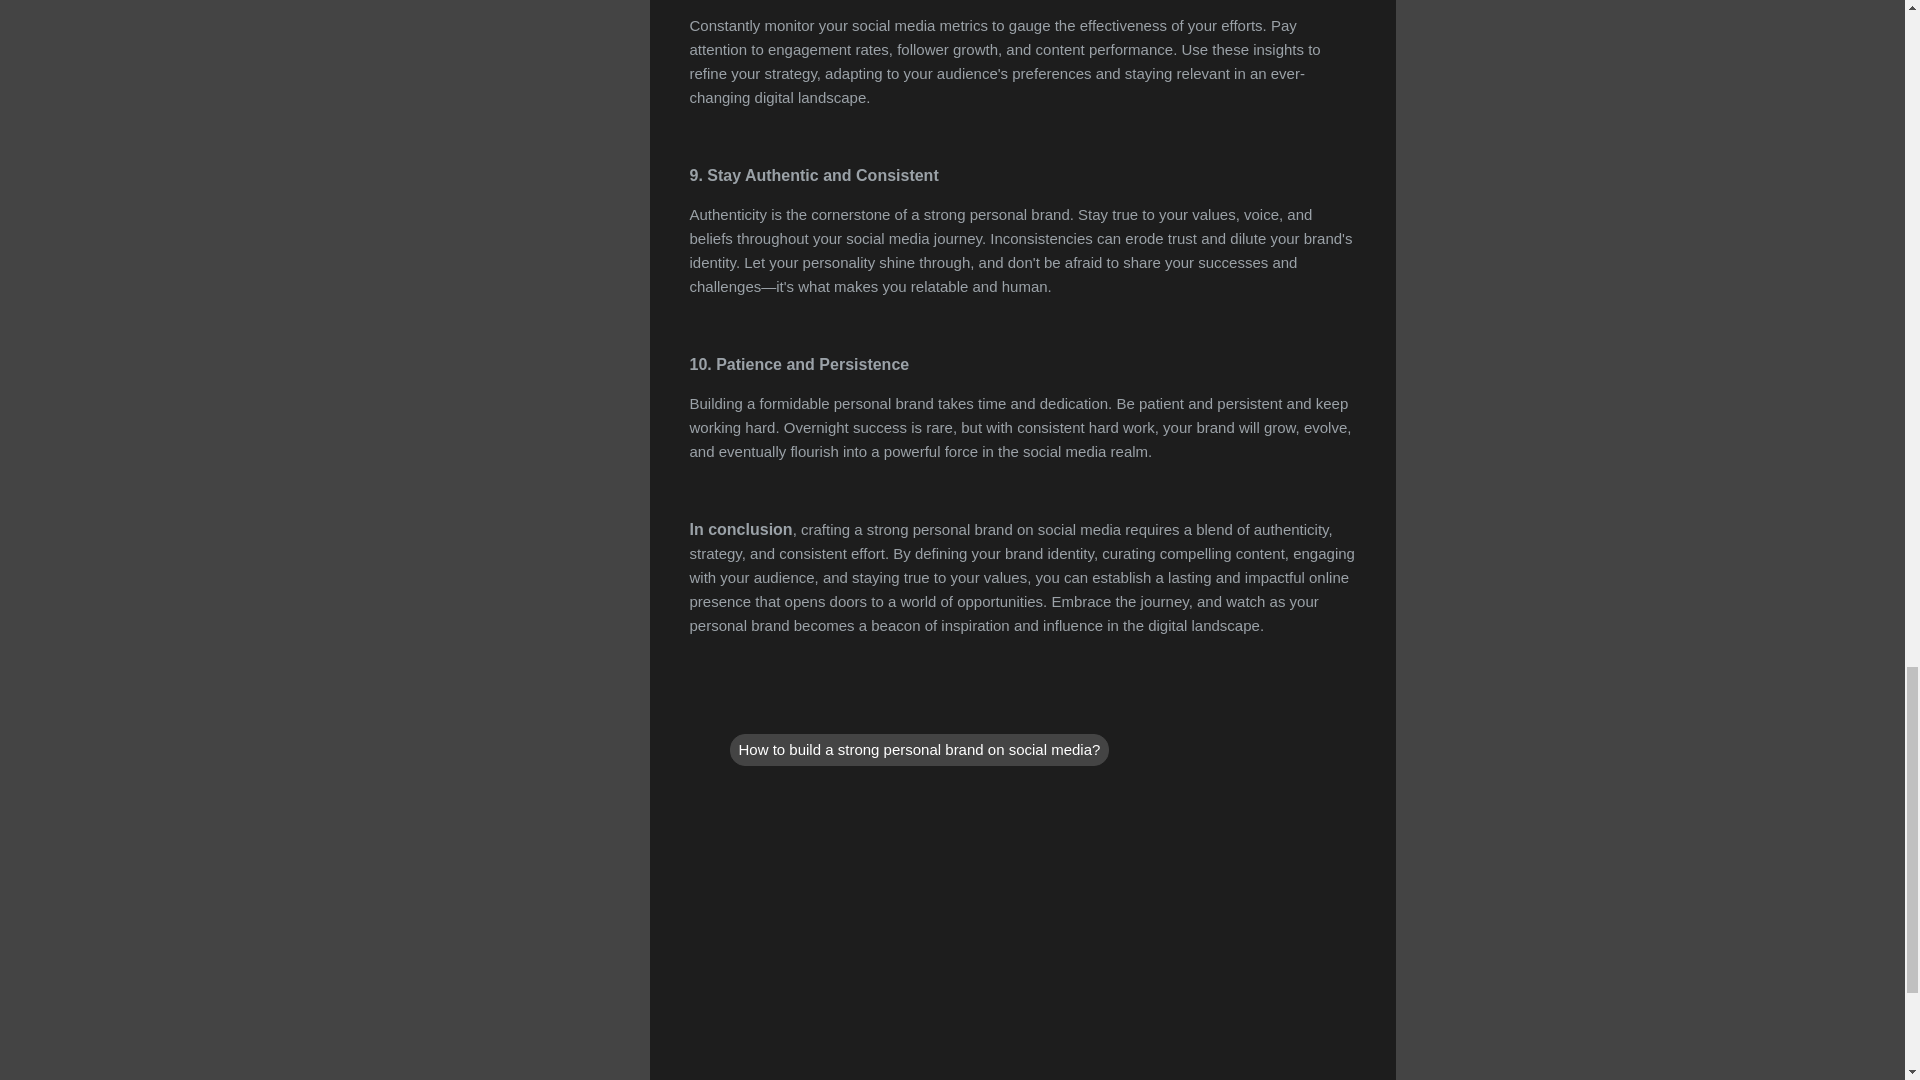 This screenshot has height=1080, width=1920. Describe the element at coordinates (919, 750) in the screenshot. I see `How to build a strong personal brand on social media?` at that location.